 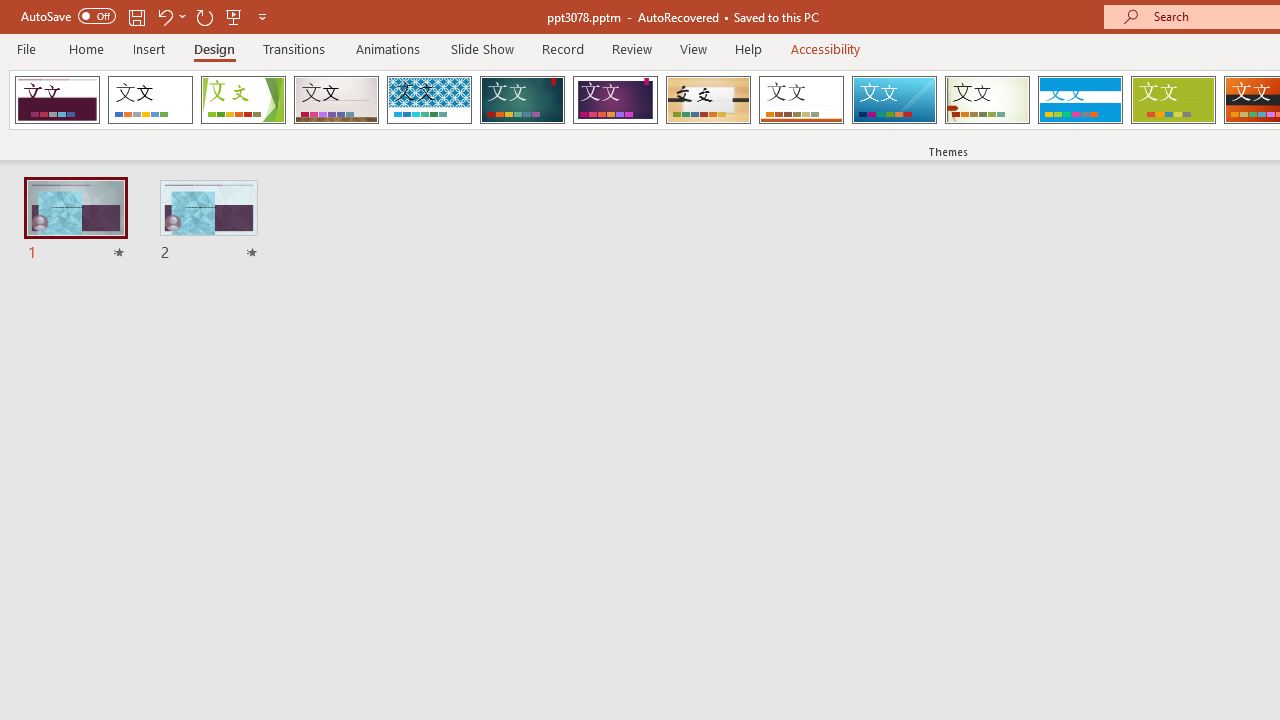 What do you see at coordinates (429, 100) in the screenshot?
I see `Integral` at bounding box center [429, 100].